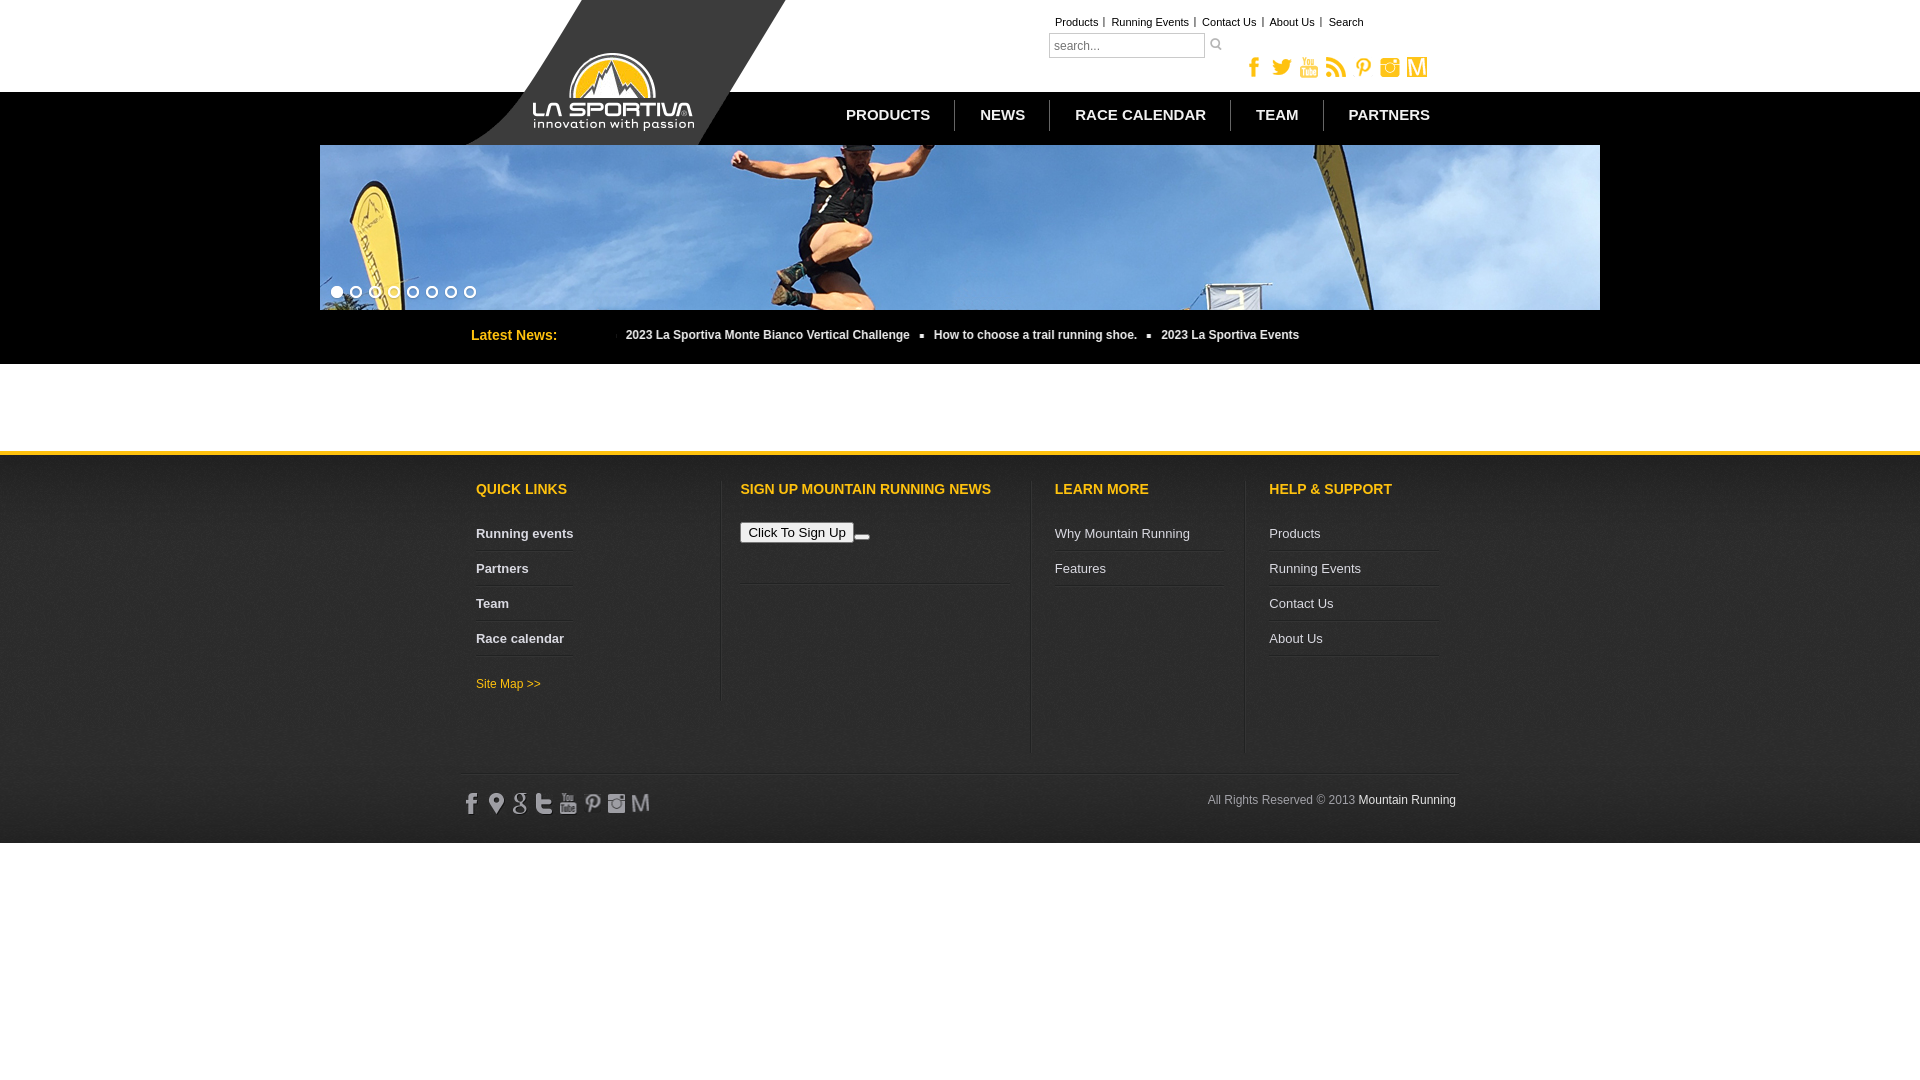 The height and width of the screenshot is (1080, 1920). I want to click on Running events, so click(525, 534).